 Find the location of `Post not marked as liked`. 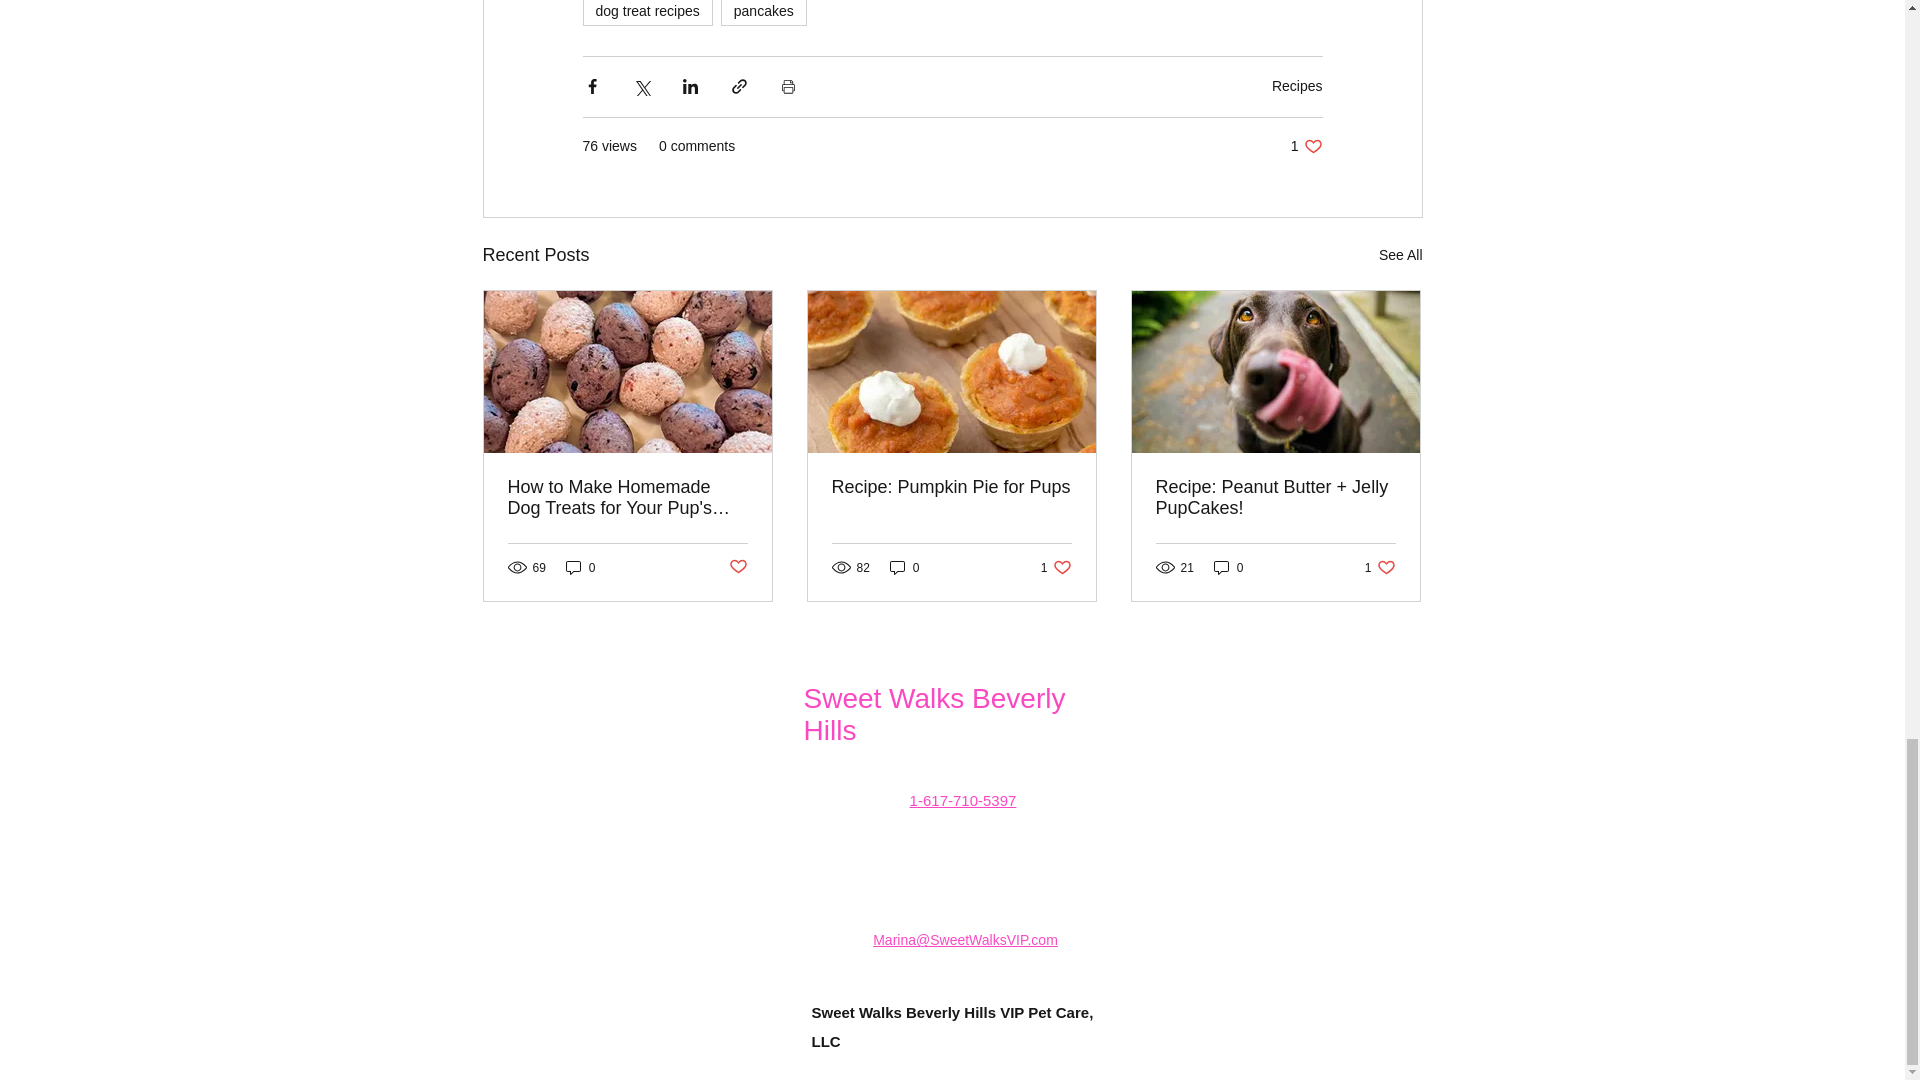

Post not marked as liked is located at coordinates (736, 567).